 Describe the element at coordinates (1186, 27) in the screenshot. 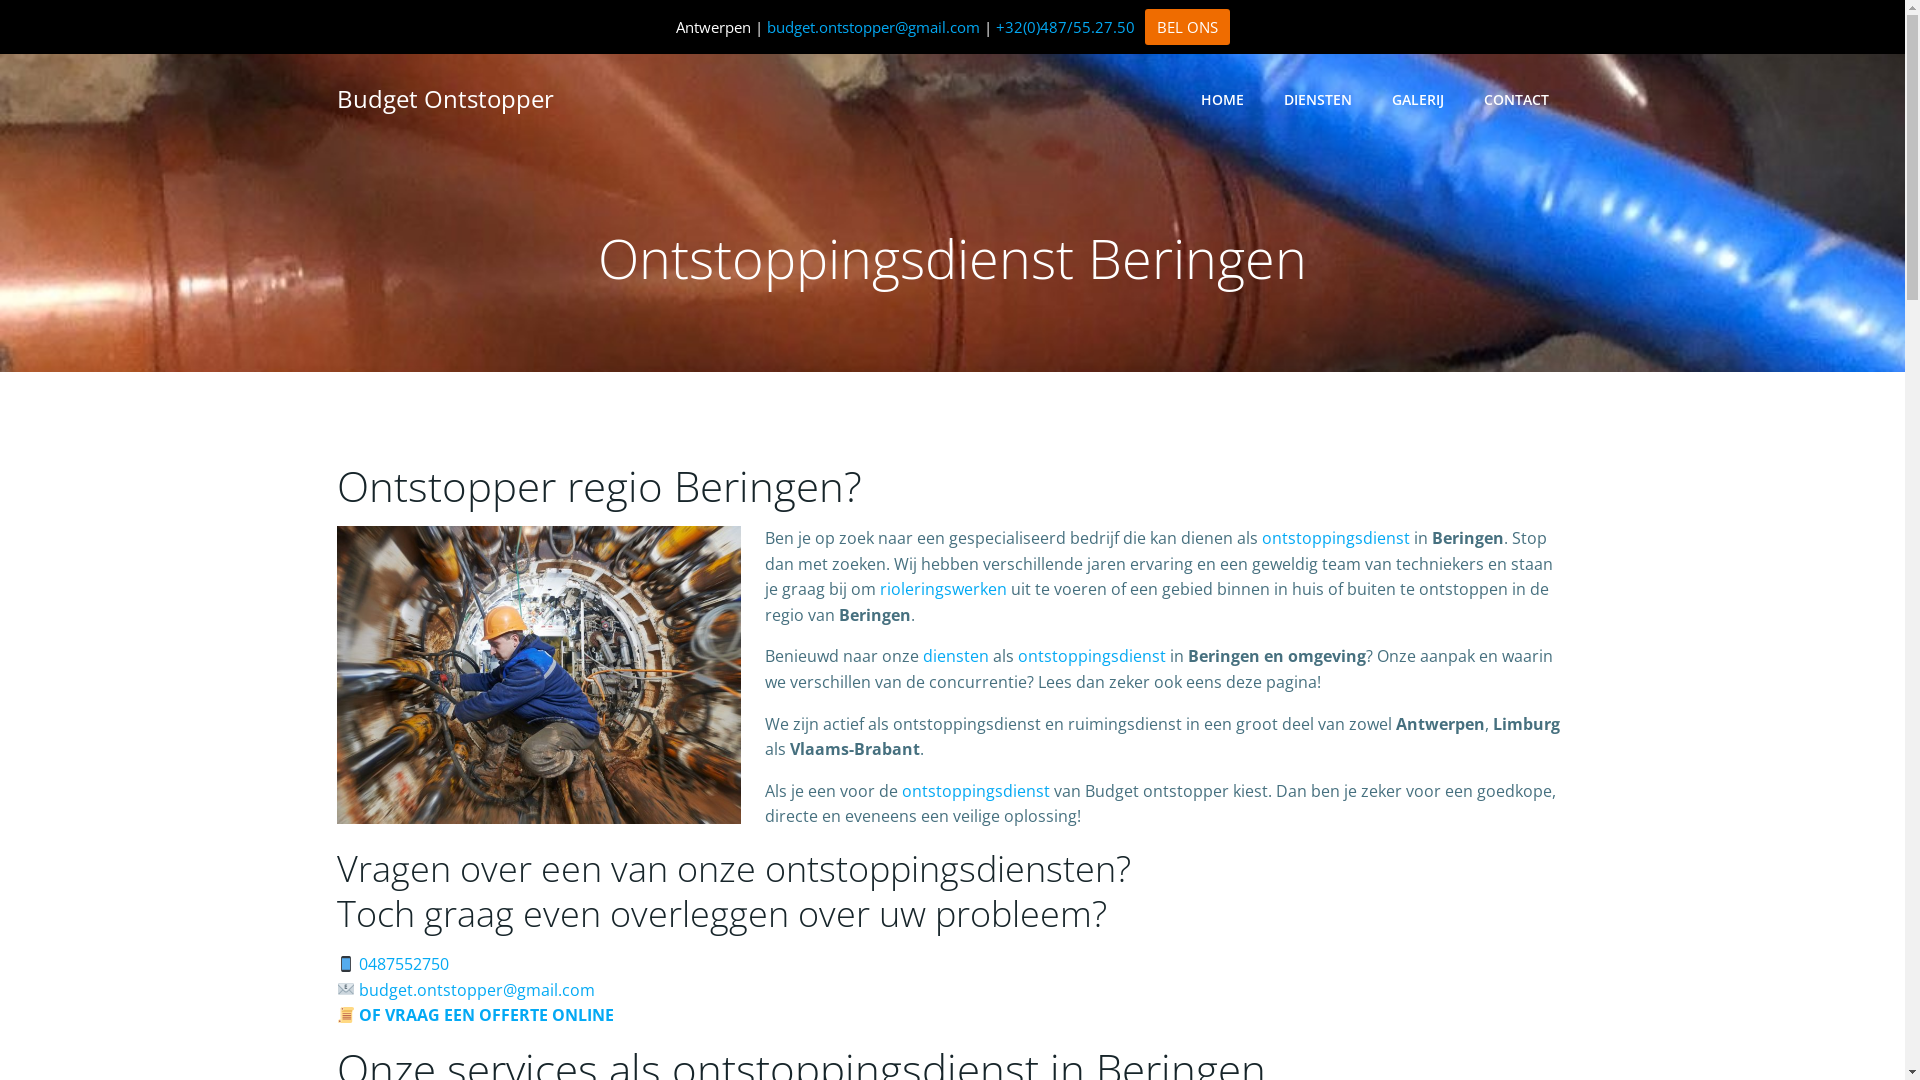

I see `BEL ONS` at that location.